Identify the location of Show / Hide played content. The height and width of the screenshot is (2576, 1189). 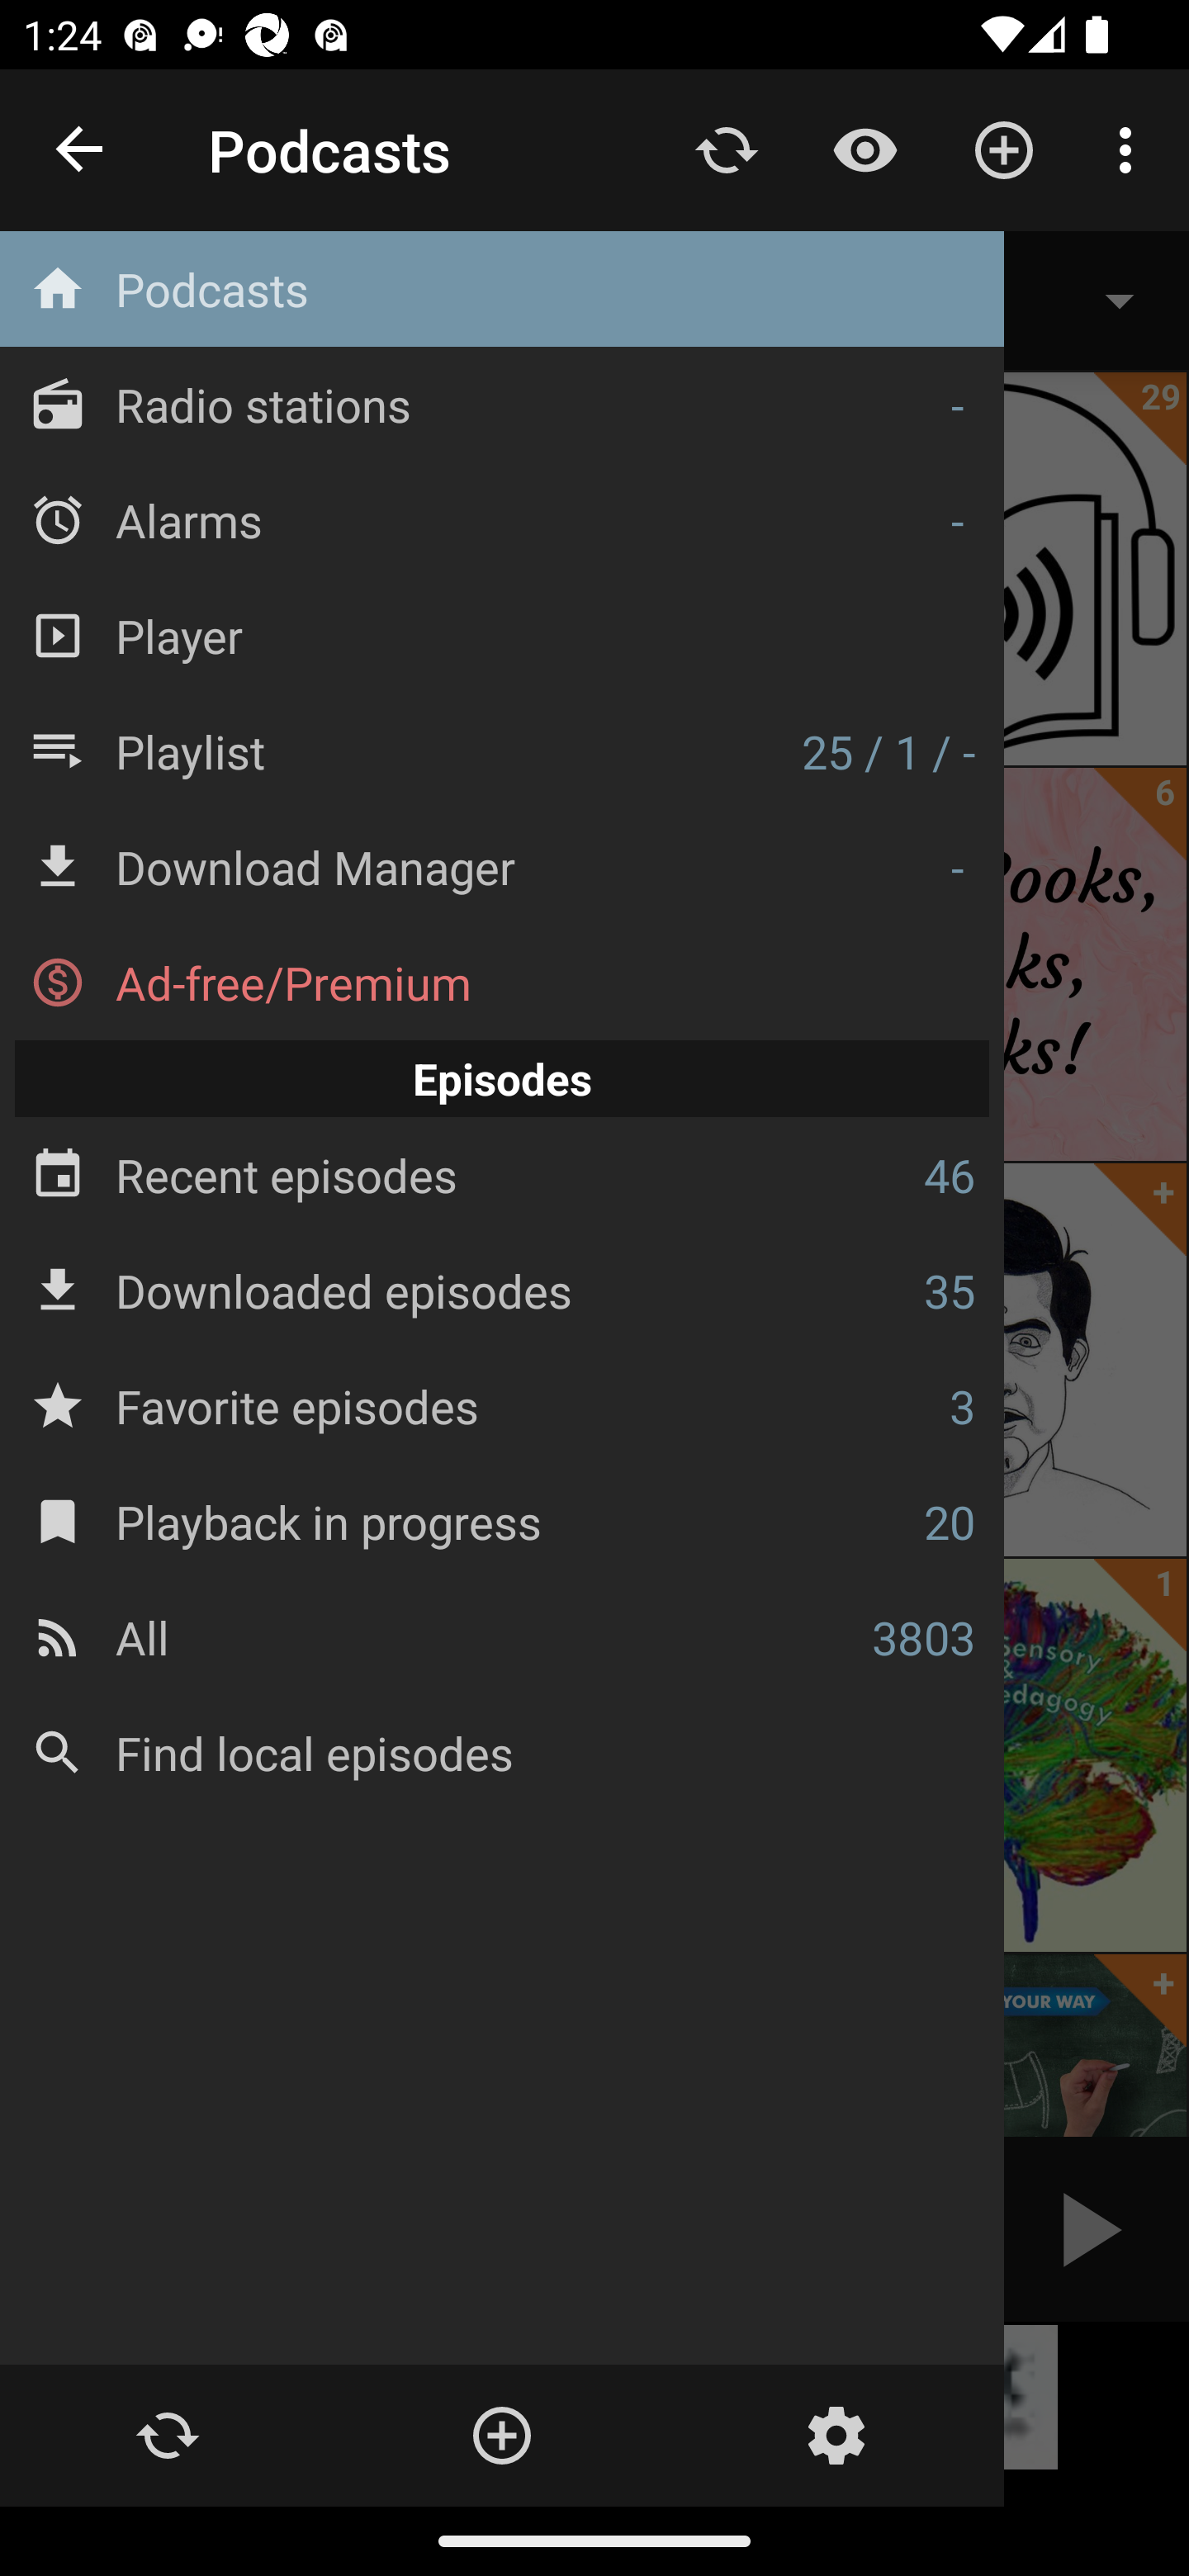
(865, 149).